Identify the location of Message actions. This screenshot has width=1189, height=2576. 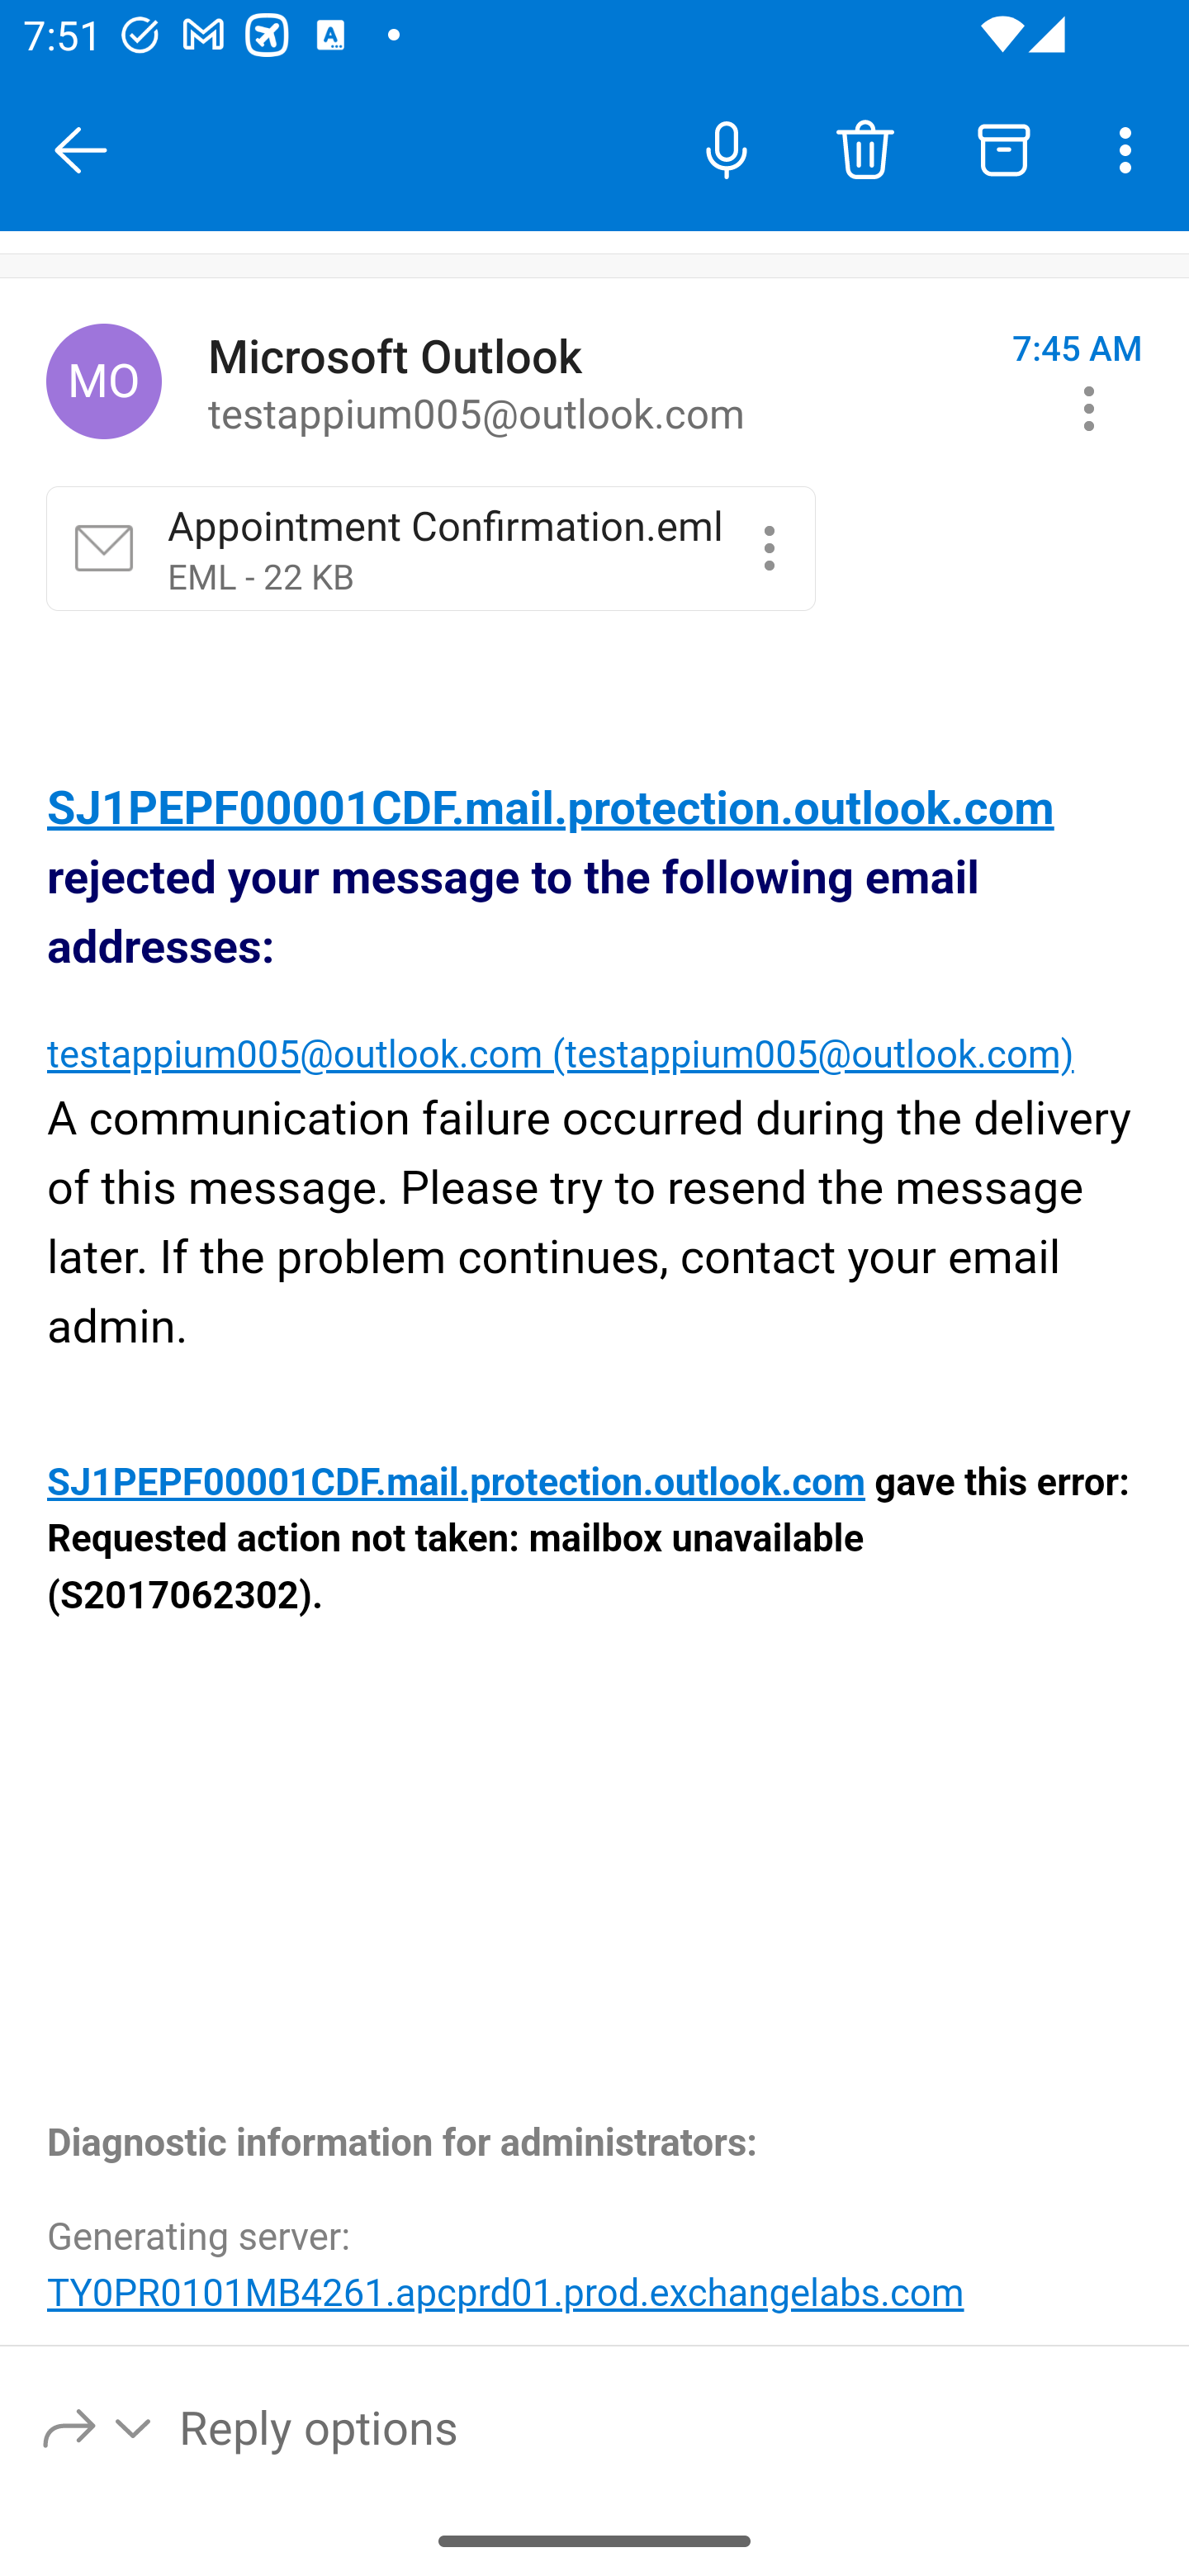
(1088, 408).